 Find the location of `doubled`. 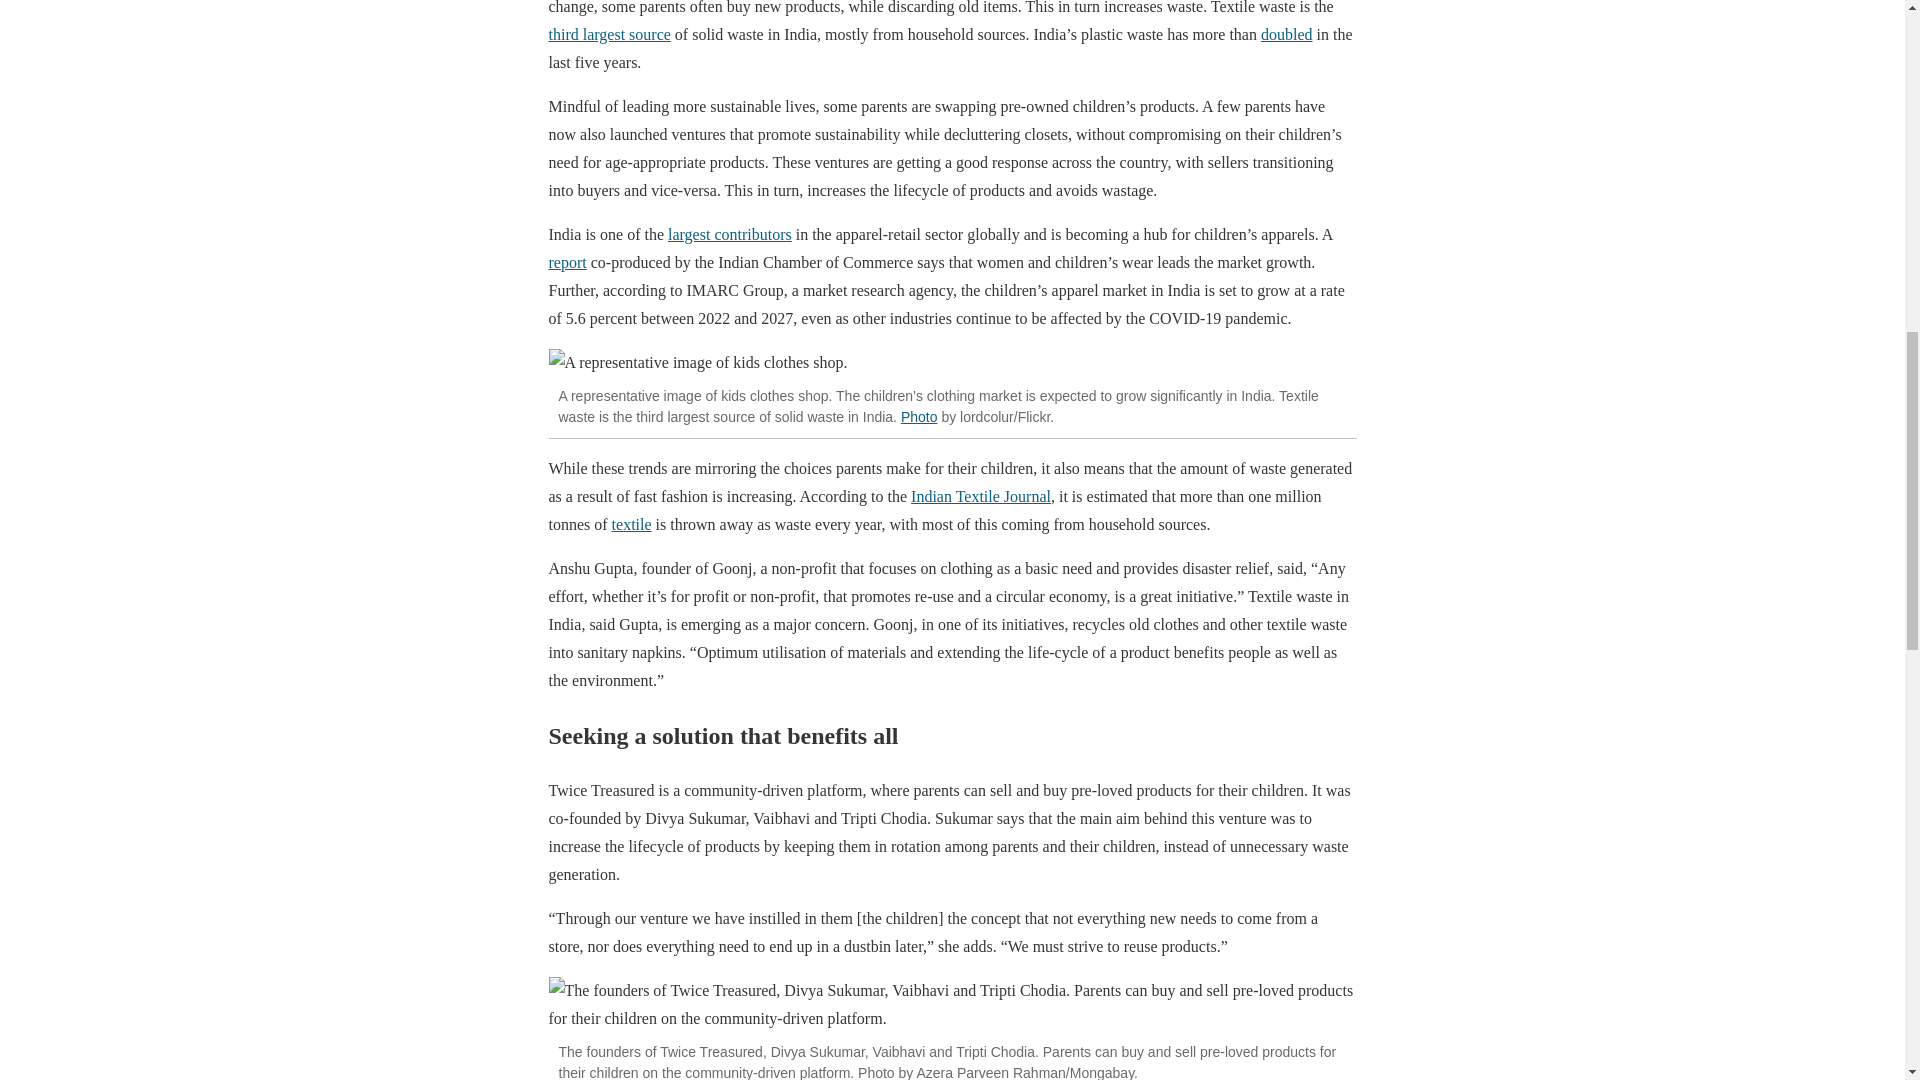

doubled is located at coordinates (1287, 34).